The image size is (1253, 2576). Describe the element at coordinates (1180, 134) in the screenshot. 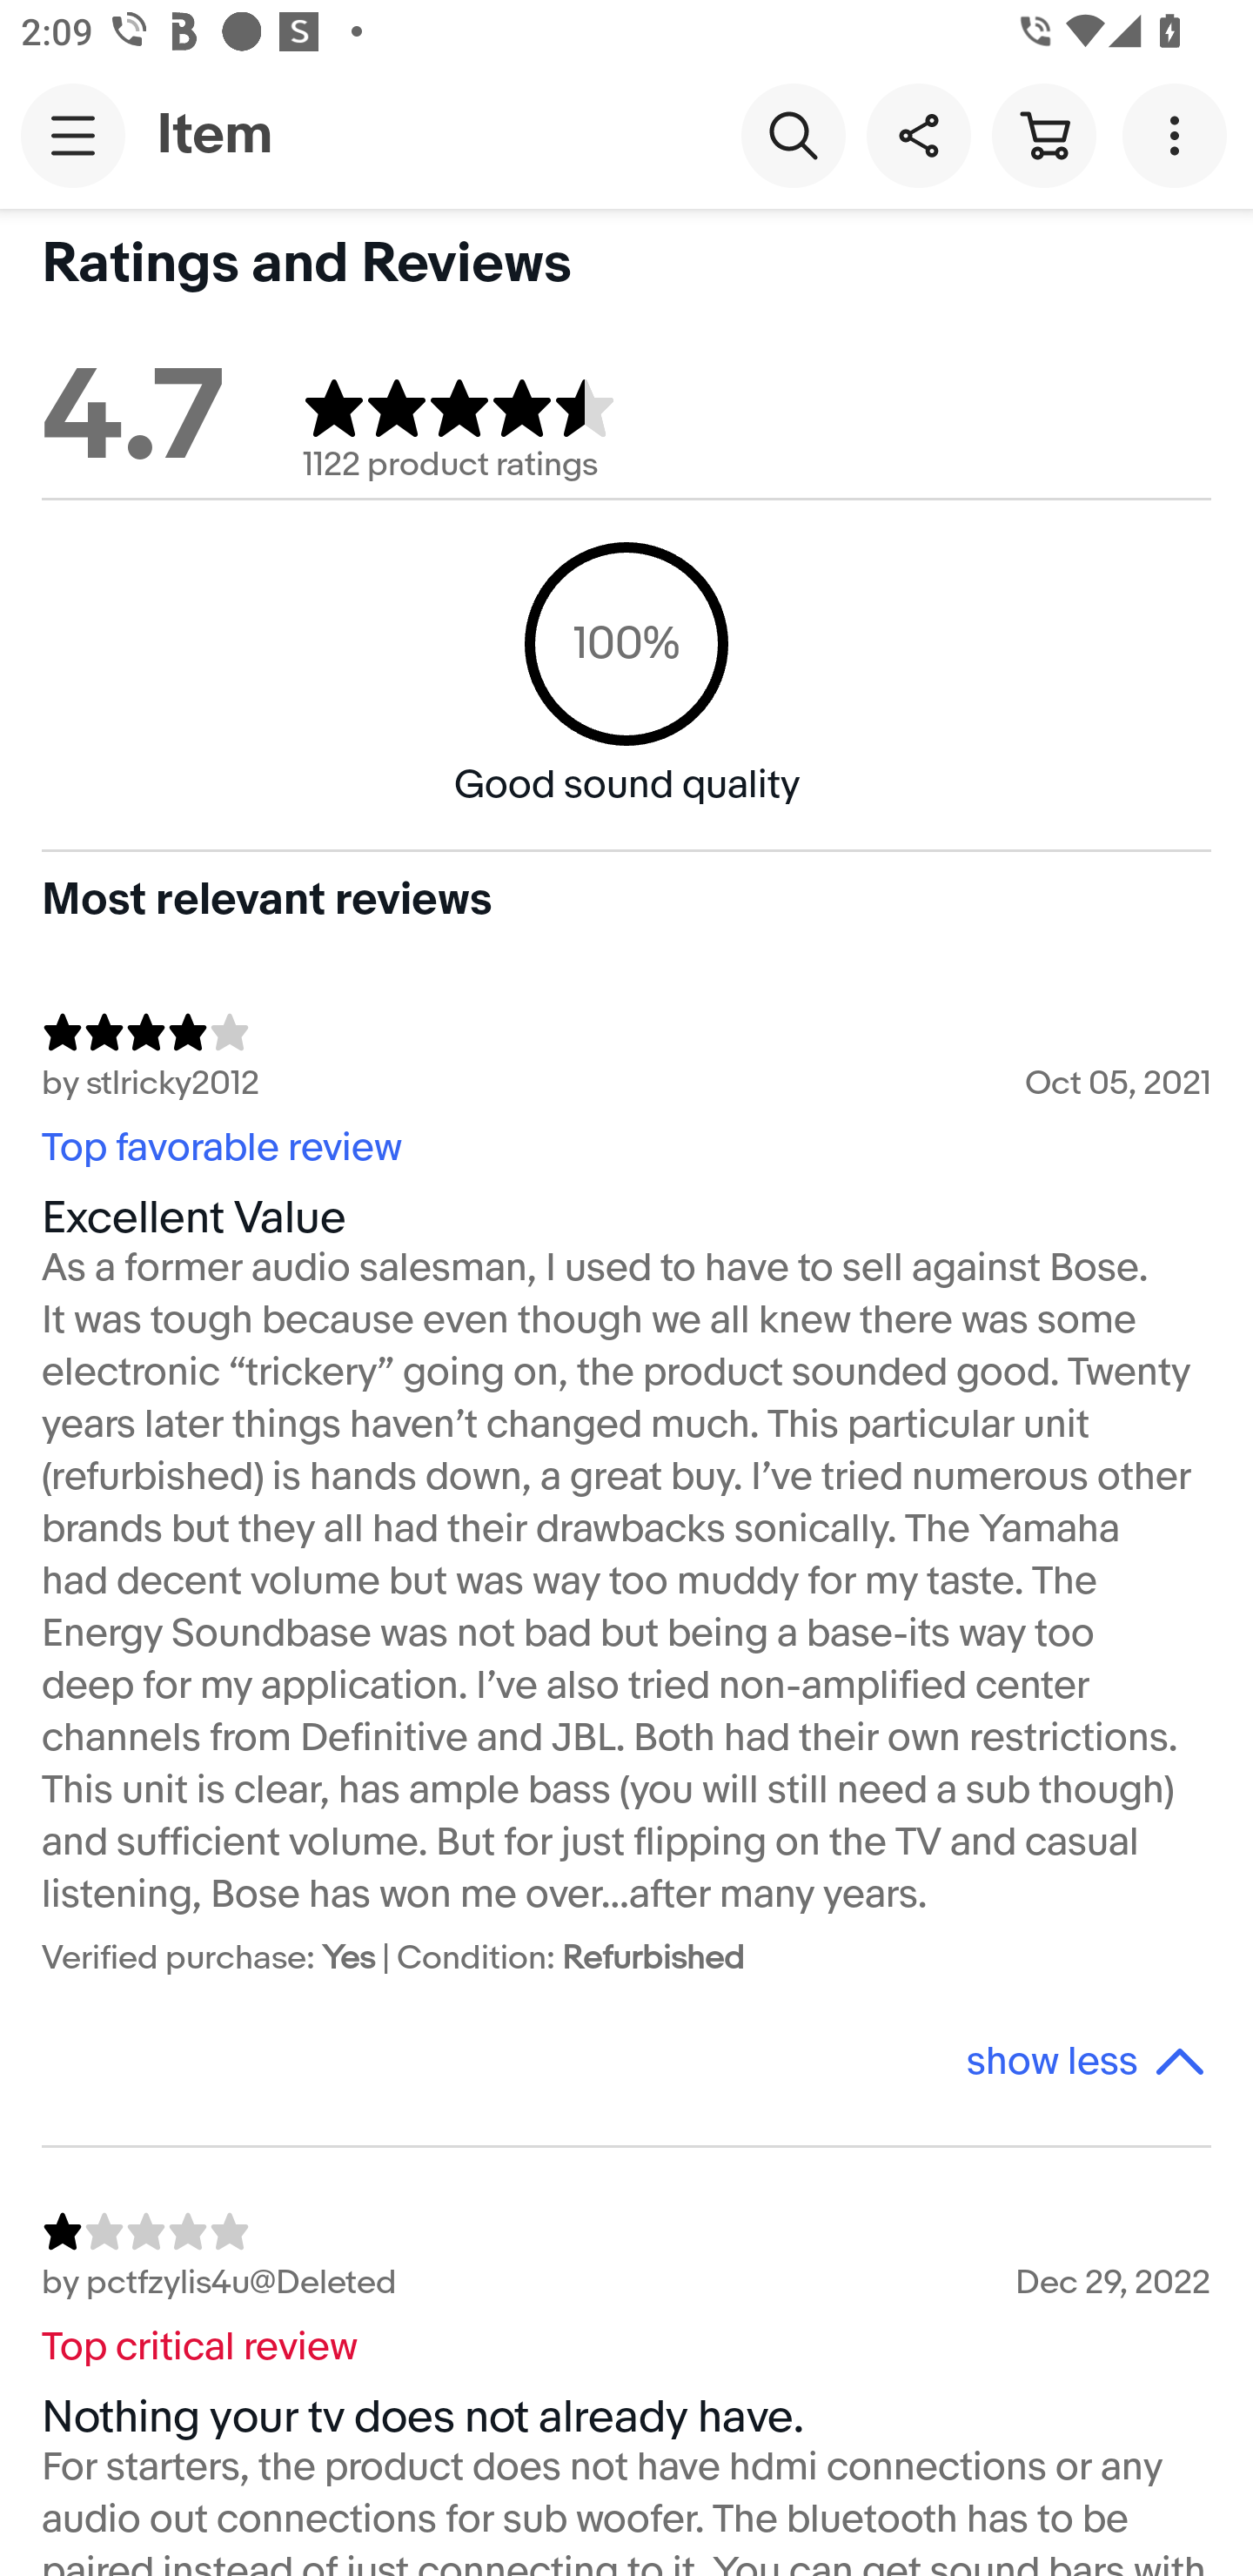

I see `More options` at that location.